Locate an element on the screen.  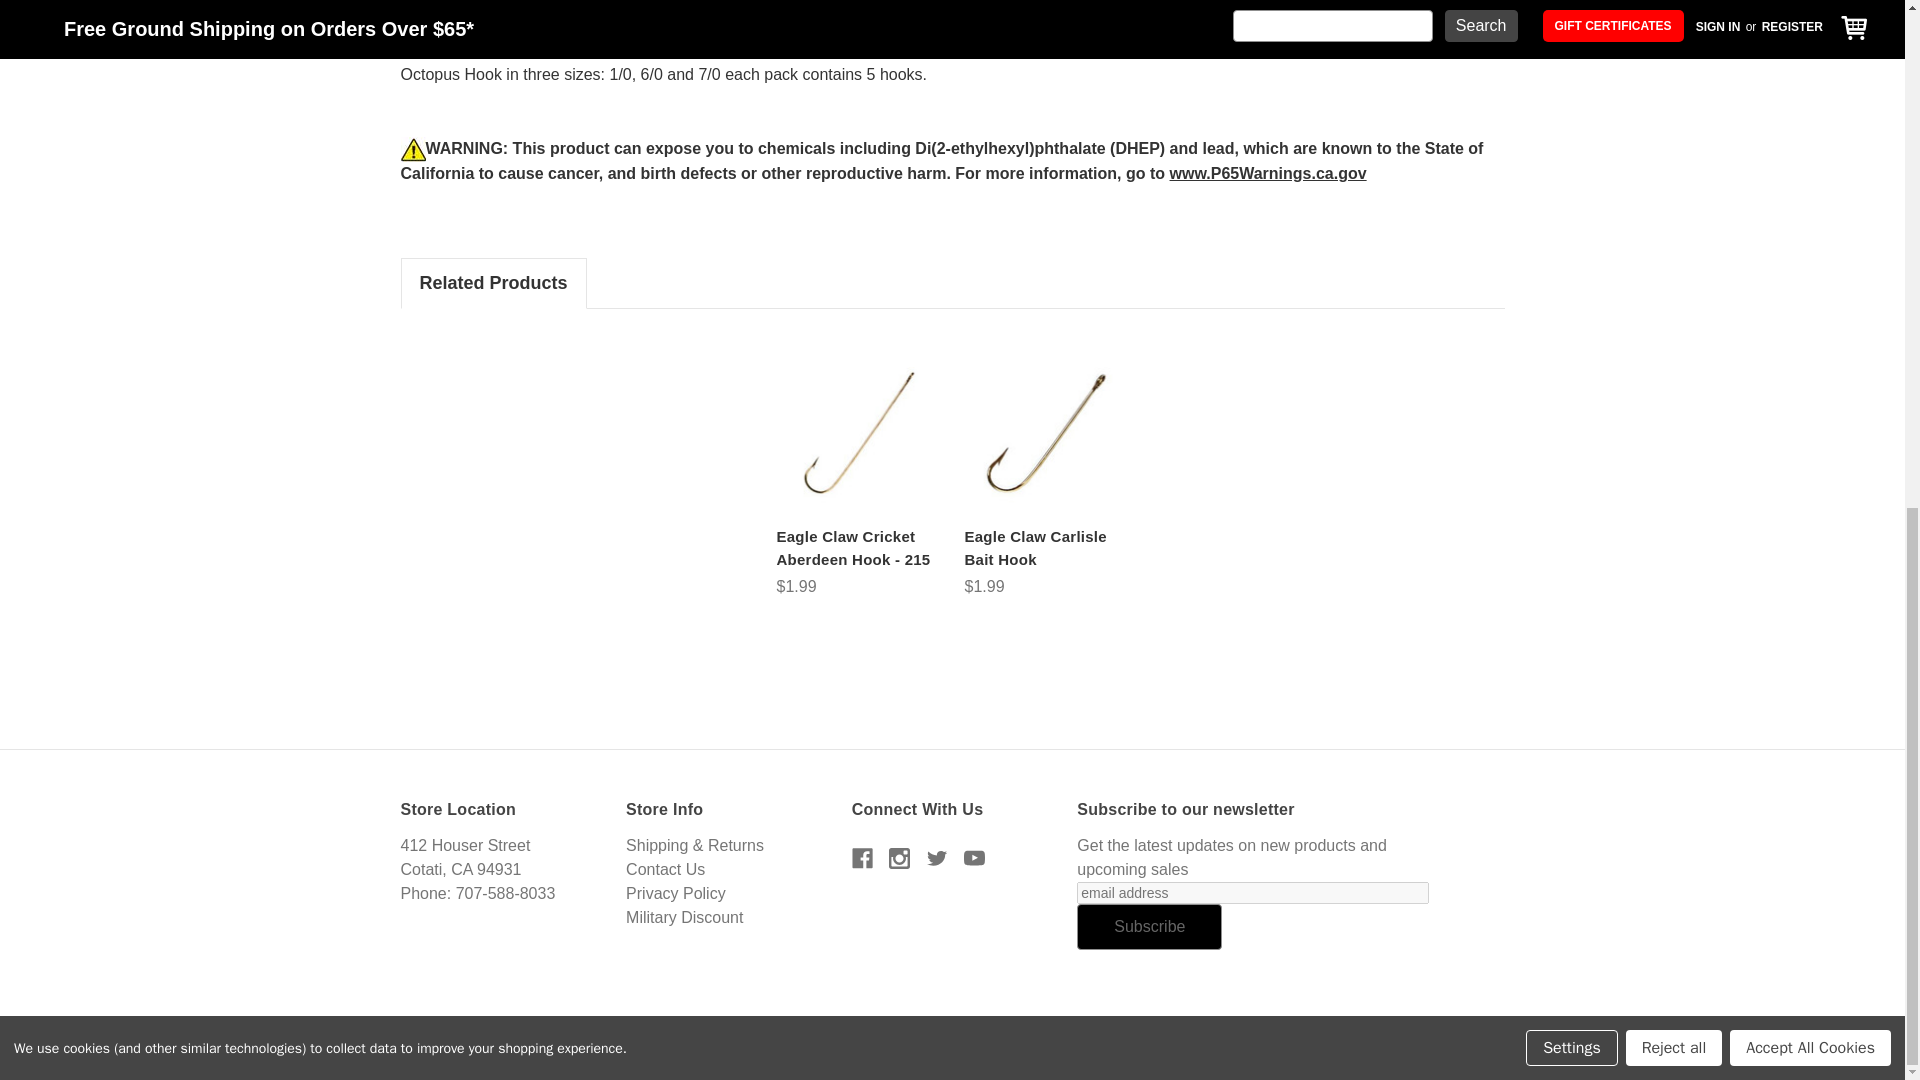
Eagle Claw Cricket Aberdeen Hook - 215 is located at coordinates (858, 430).